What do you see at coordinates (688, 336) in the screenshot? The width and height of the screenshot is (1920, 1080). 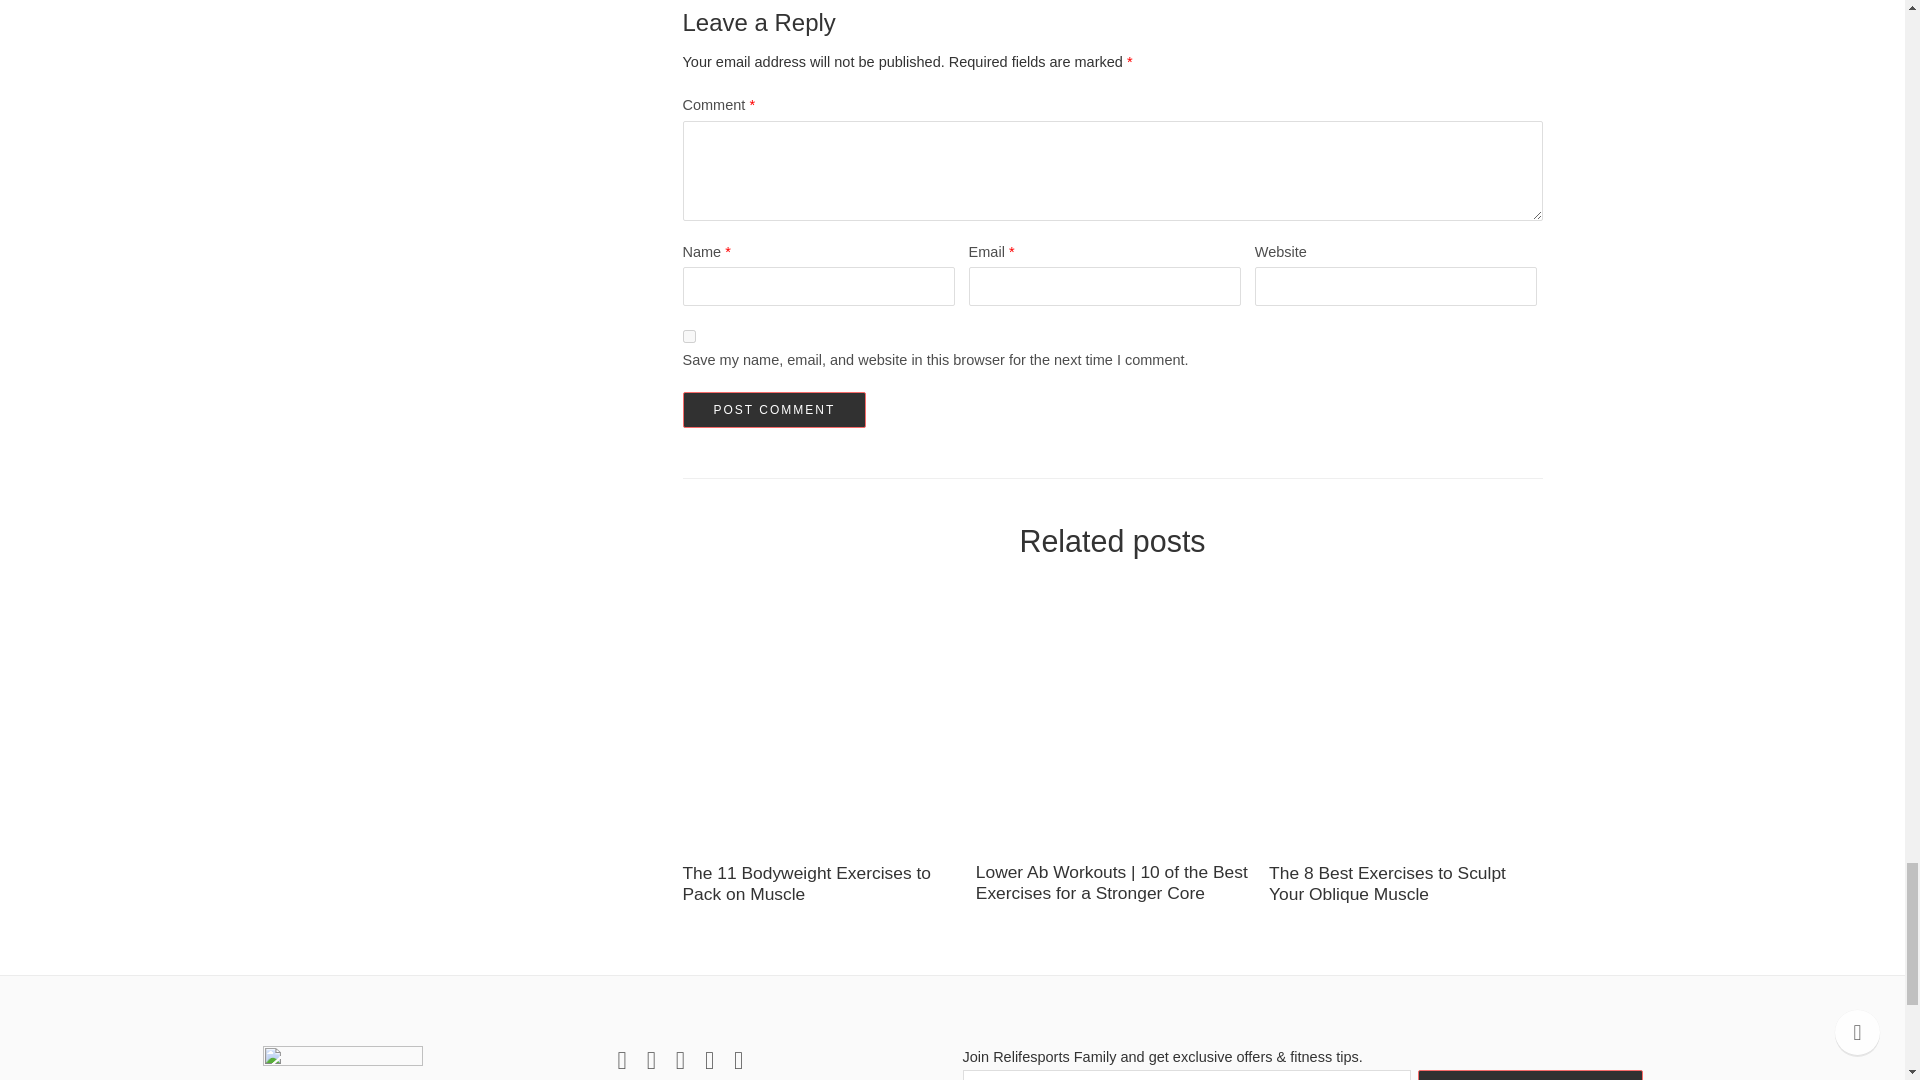 I see `yes` at bounding box center [688, 336].